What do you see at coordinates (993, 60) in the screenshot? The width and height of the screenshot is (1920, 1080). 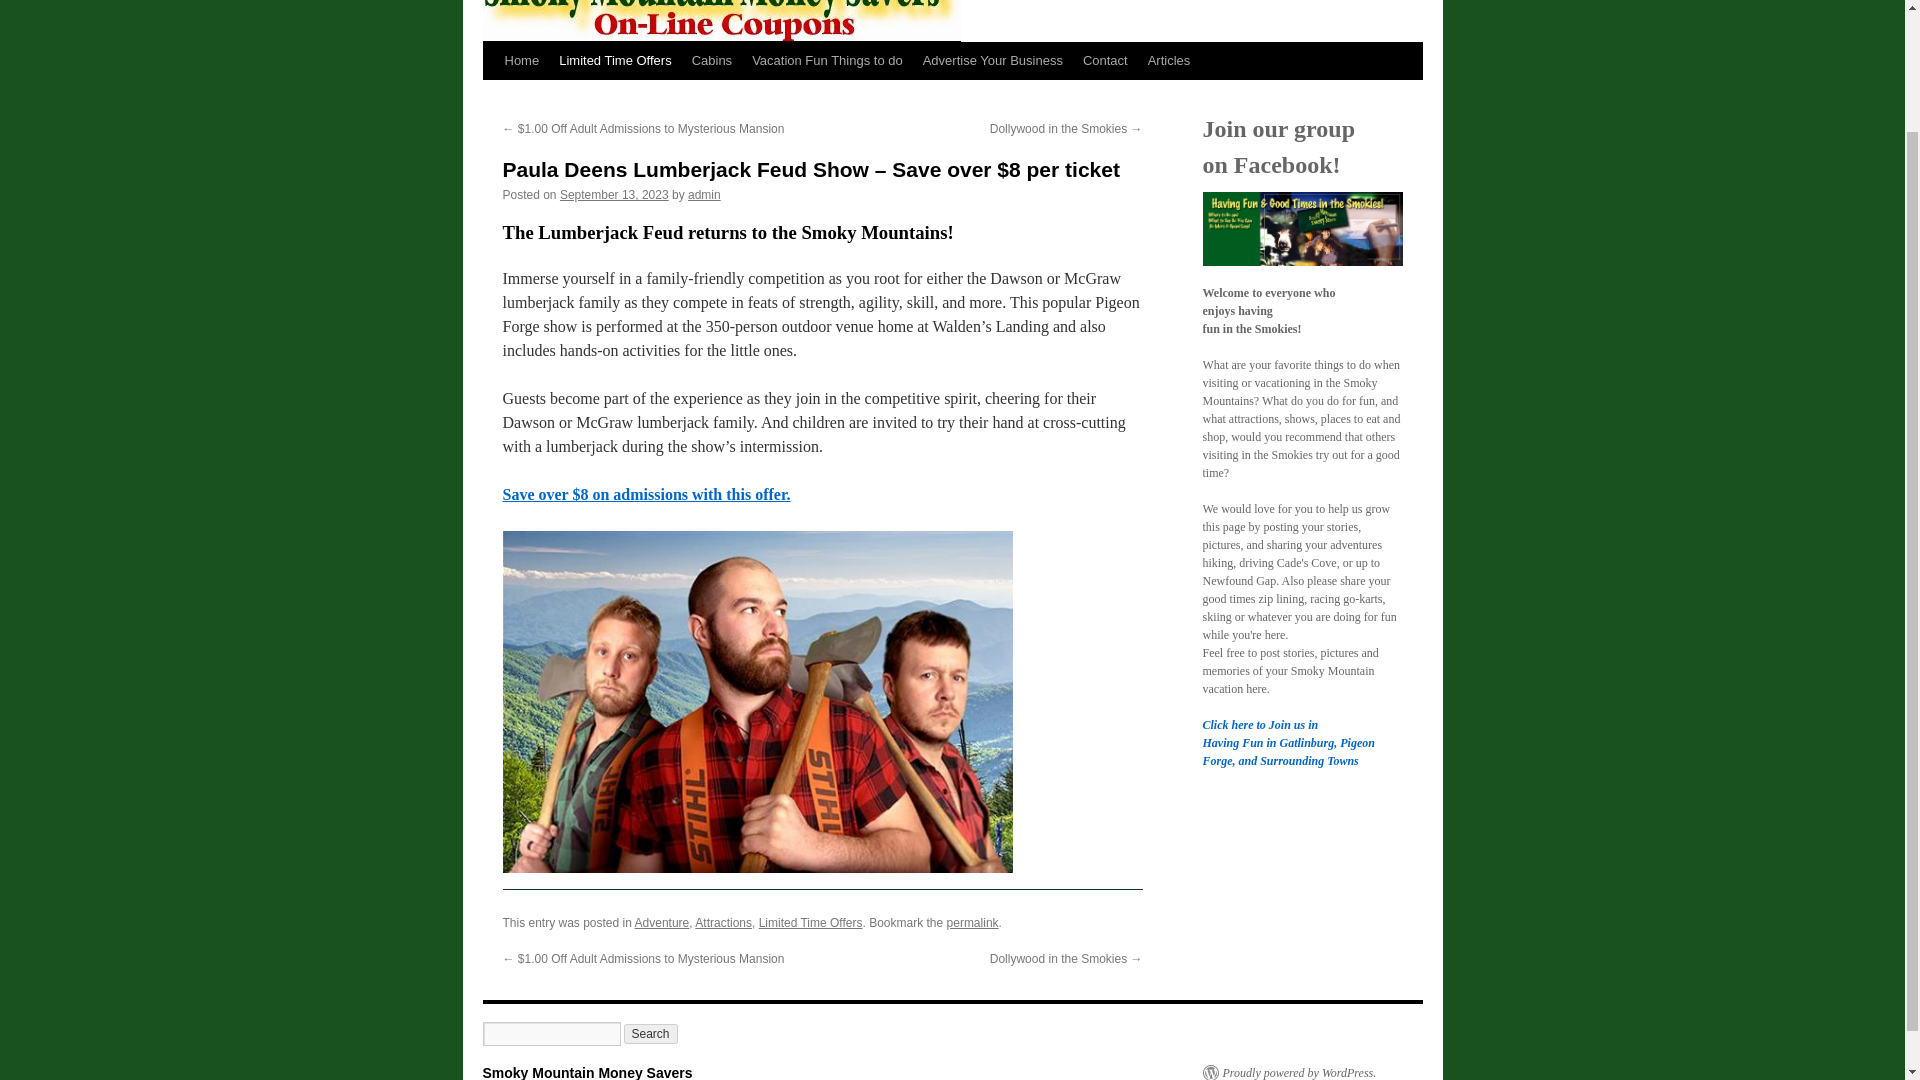 I see `Advertise Your Business` at bounding box center [993, 60].